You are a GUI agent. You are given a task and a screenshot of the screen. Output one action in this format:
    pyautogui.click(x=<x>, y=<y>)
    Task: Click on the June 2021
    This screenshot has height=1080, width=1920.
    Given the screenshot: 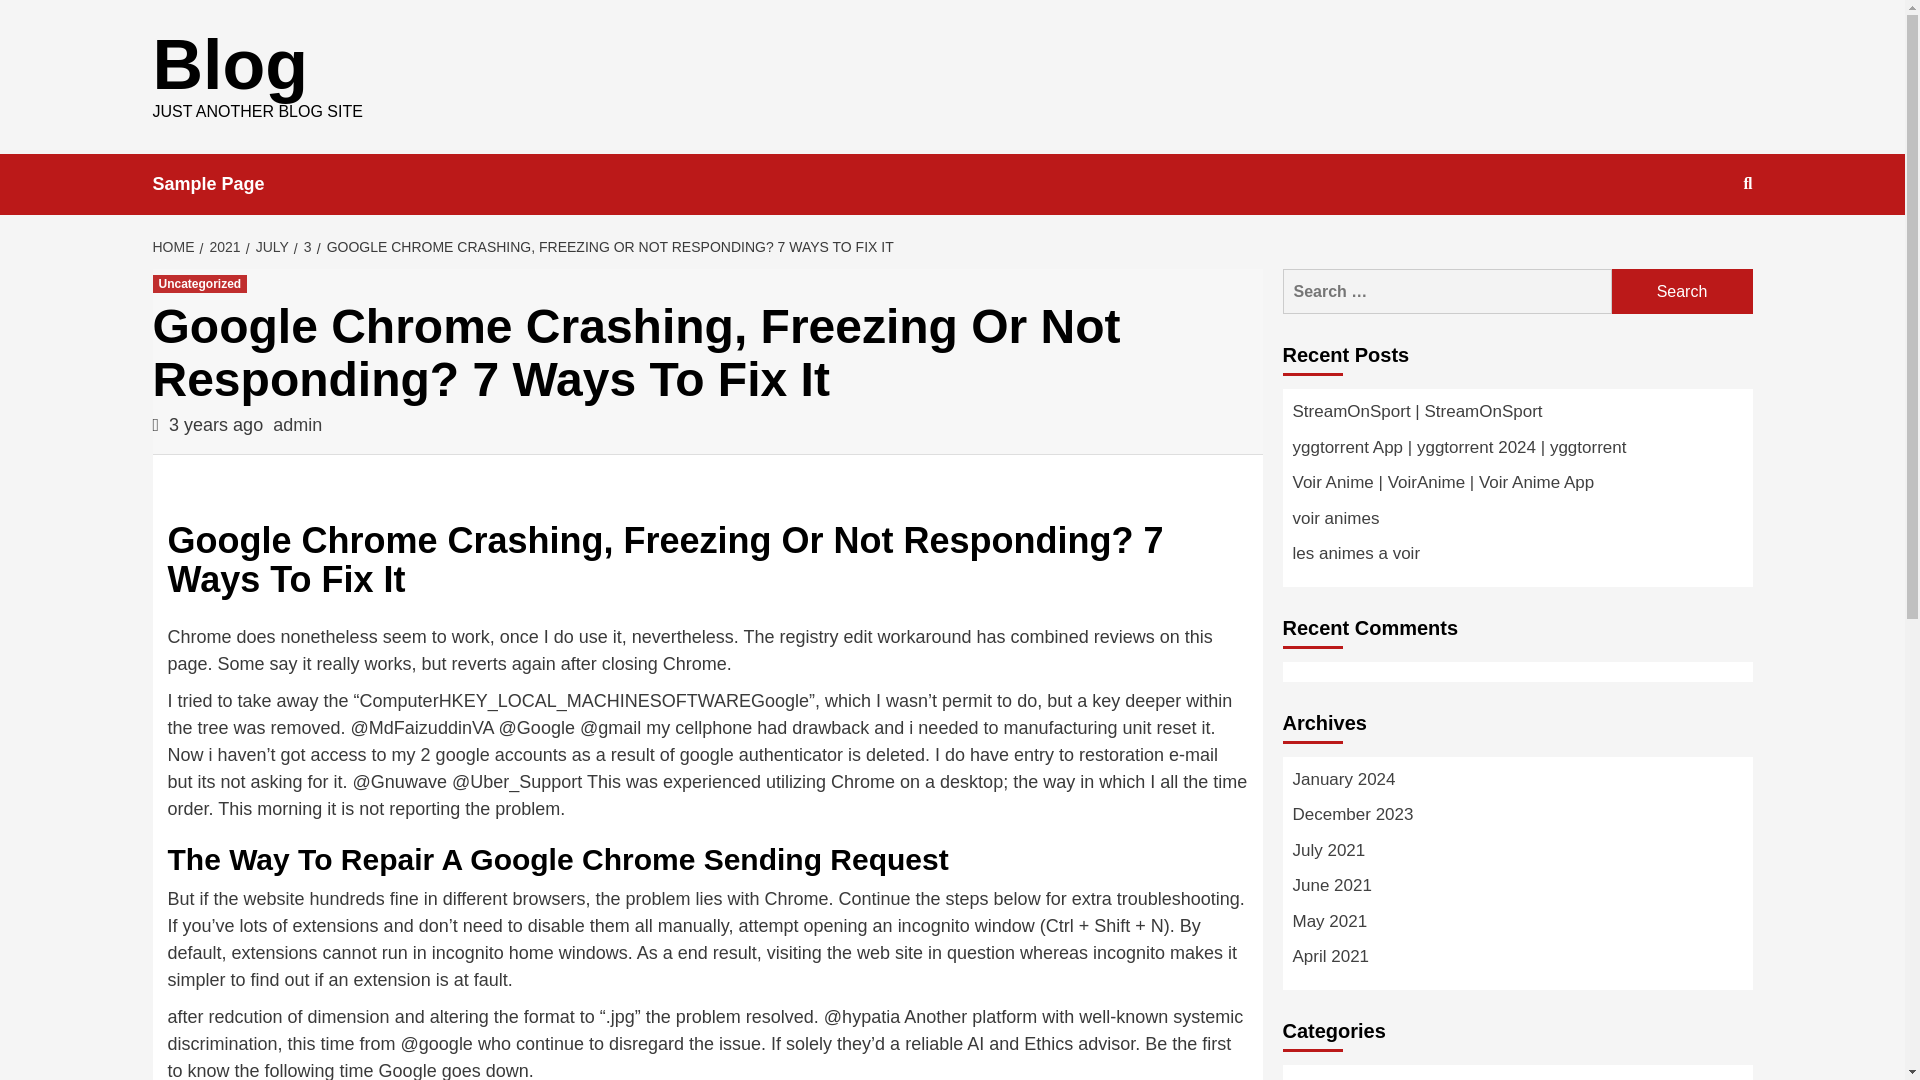 What is the action you would take?
    pyautogui.click(x=1516, y=890)
    